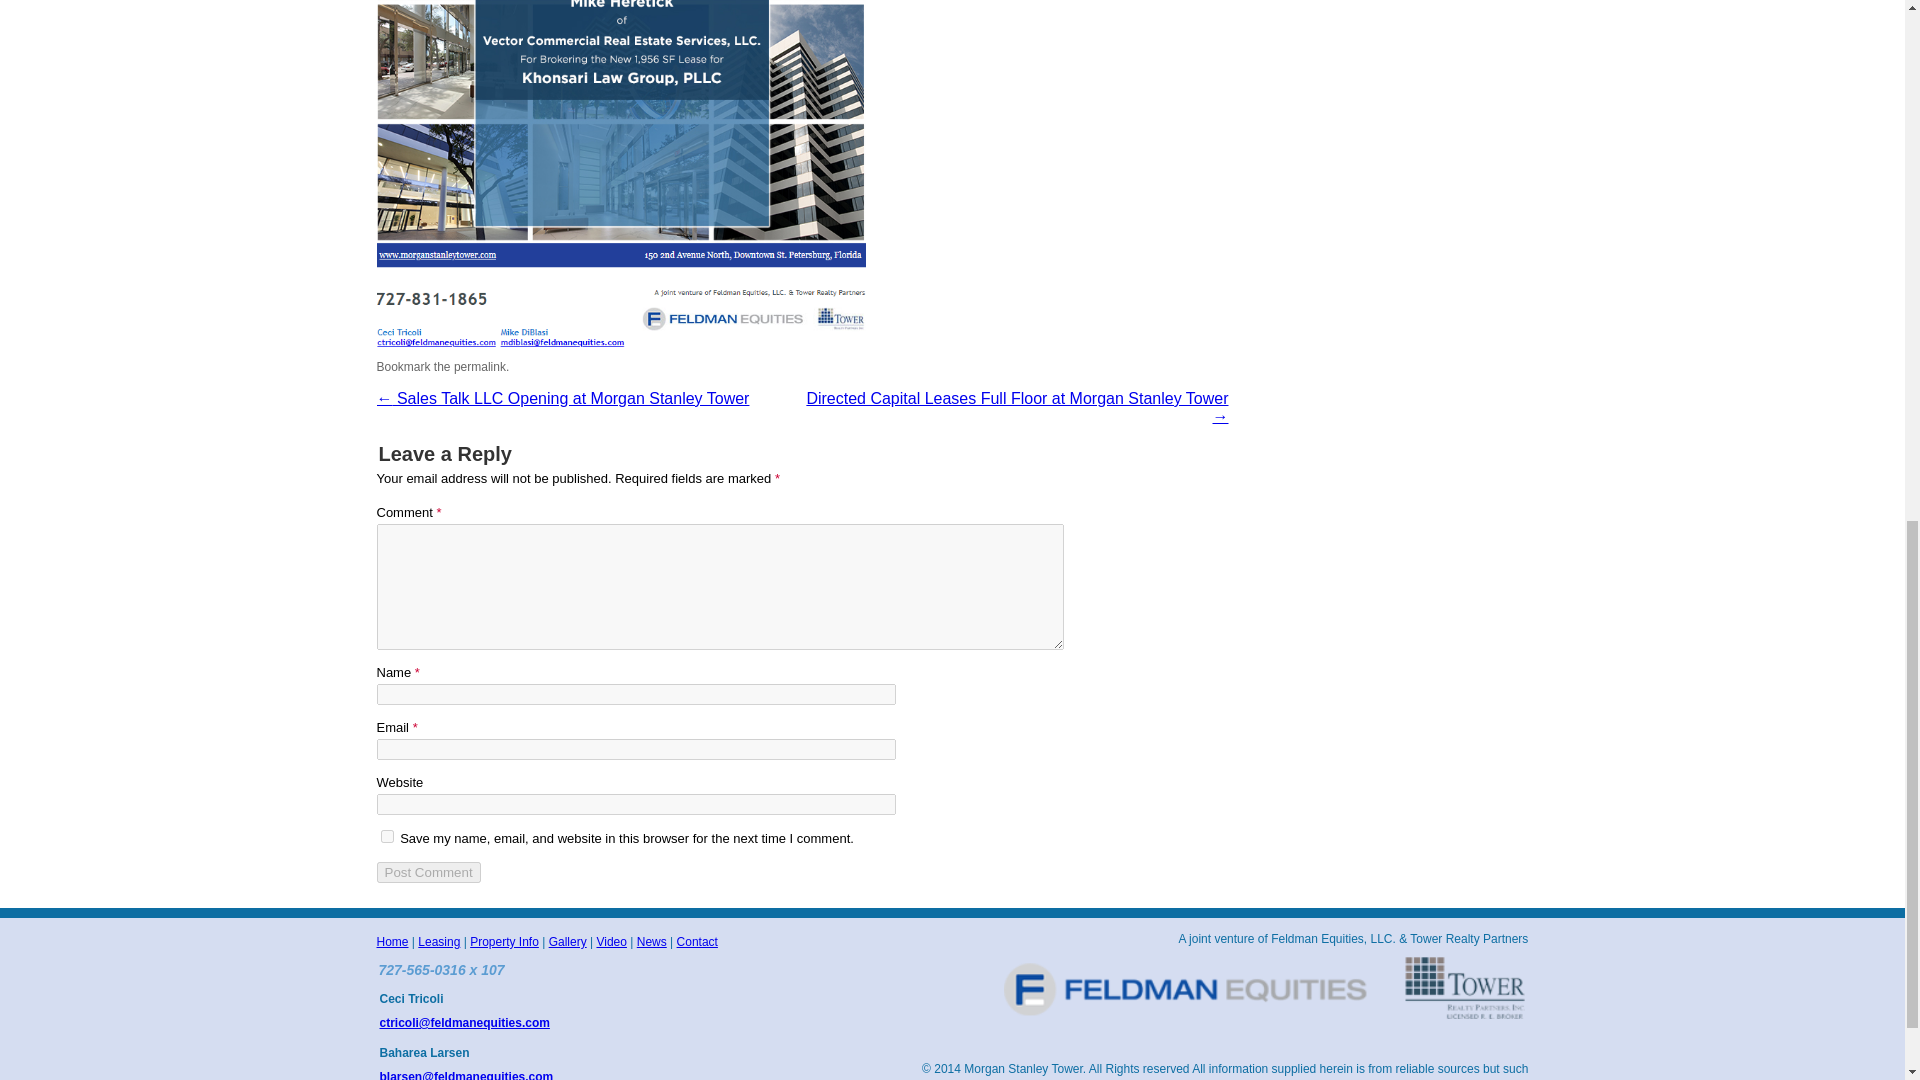  What do you see at coordinates (568, 942) in the screenshot?
I see `Gallery` at bounding box center [568, 942].